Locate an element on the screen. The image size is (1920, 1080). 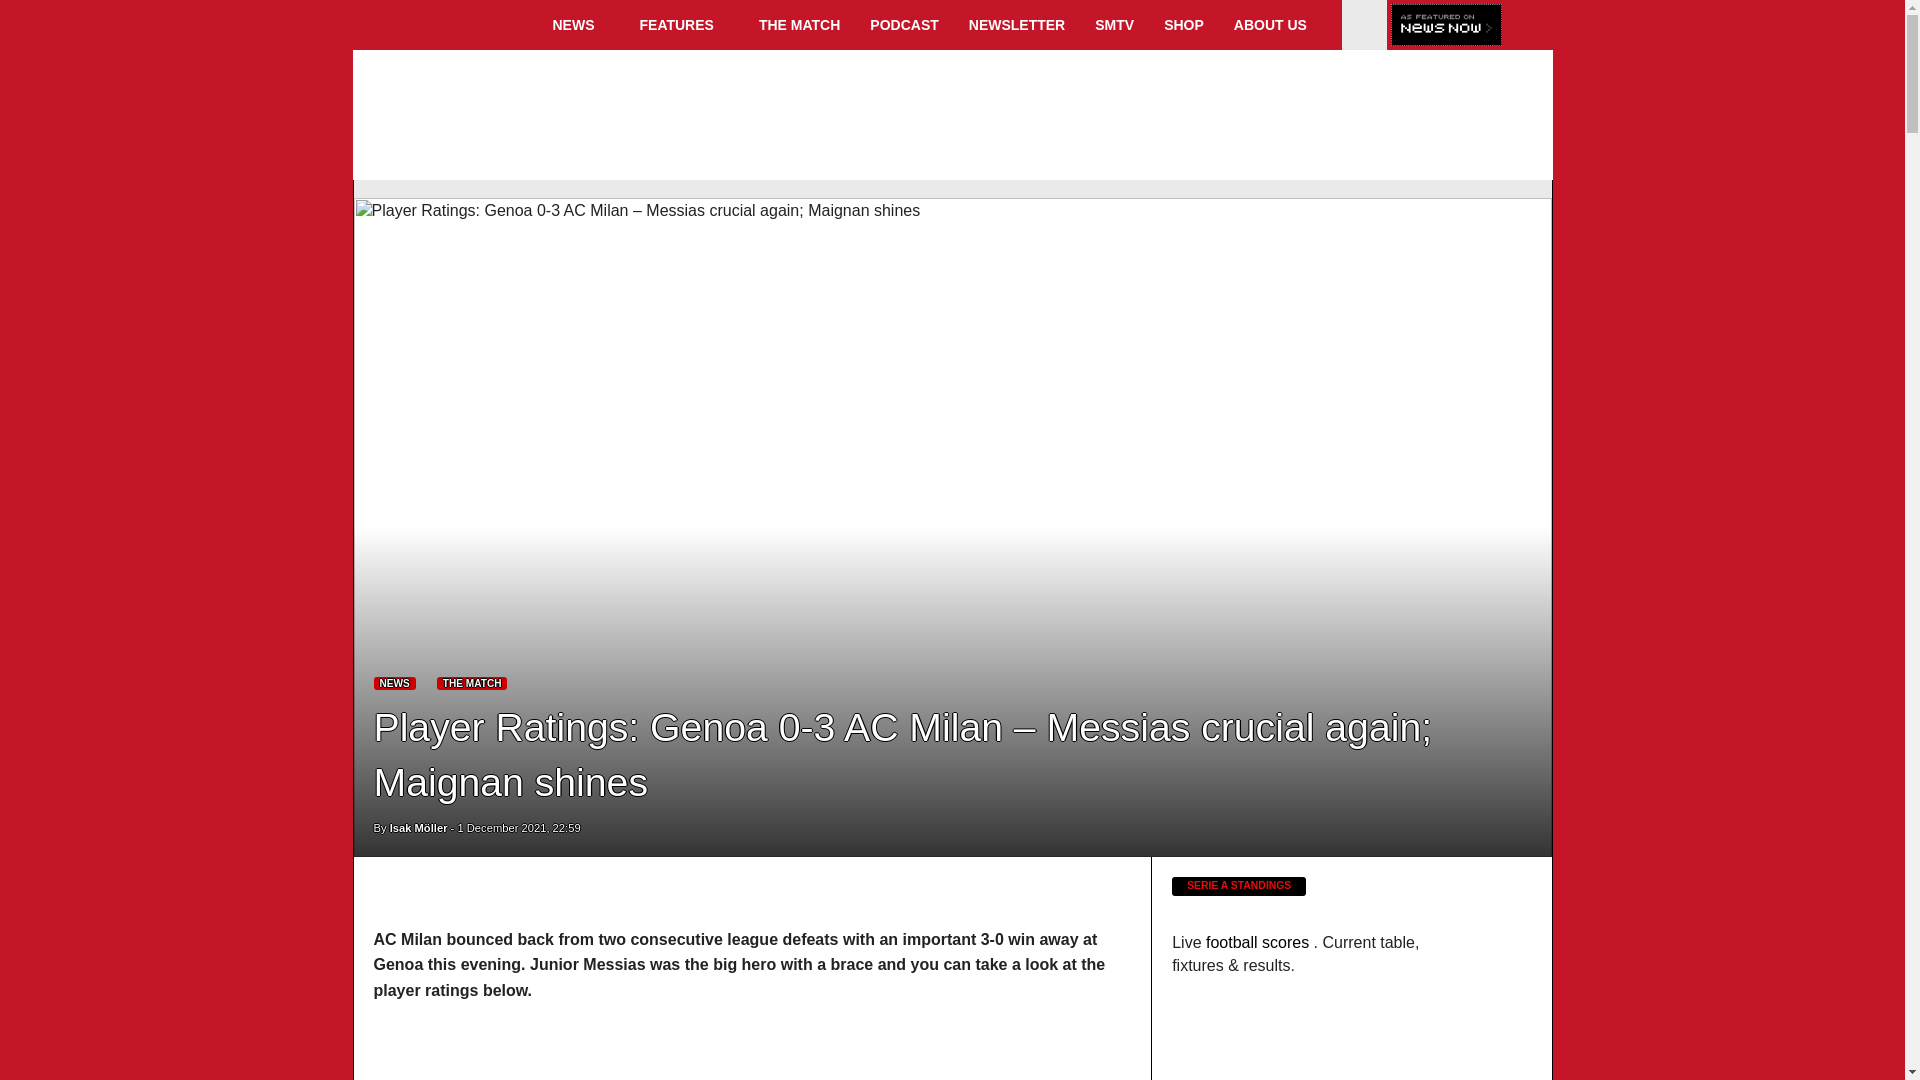
ABOUT US is located at coordinates (1278, 24).